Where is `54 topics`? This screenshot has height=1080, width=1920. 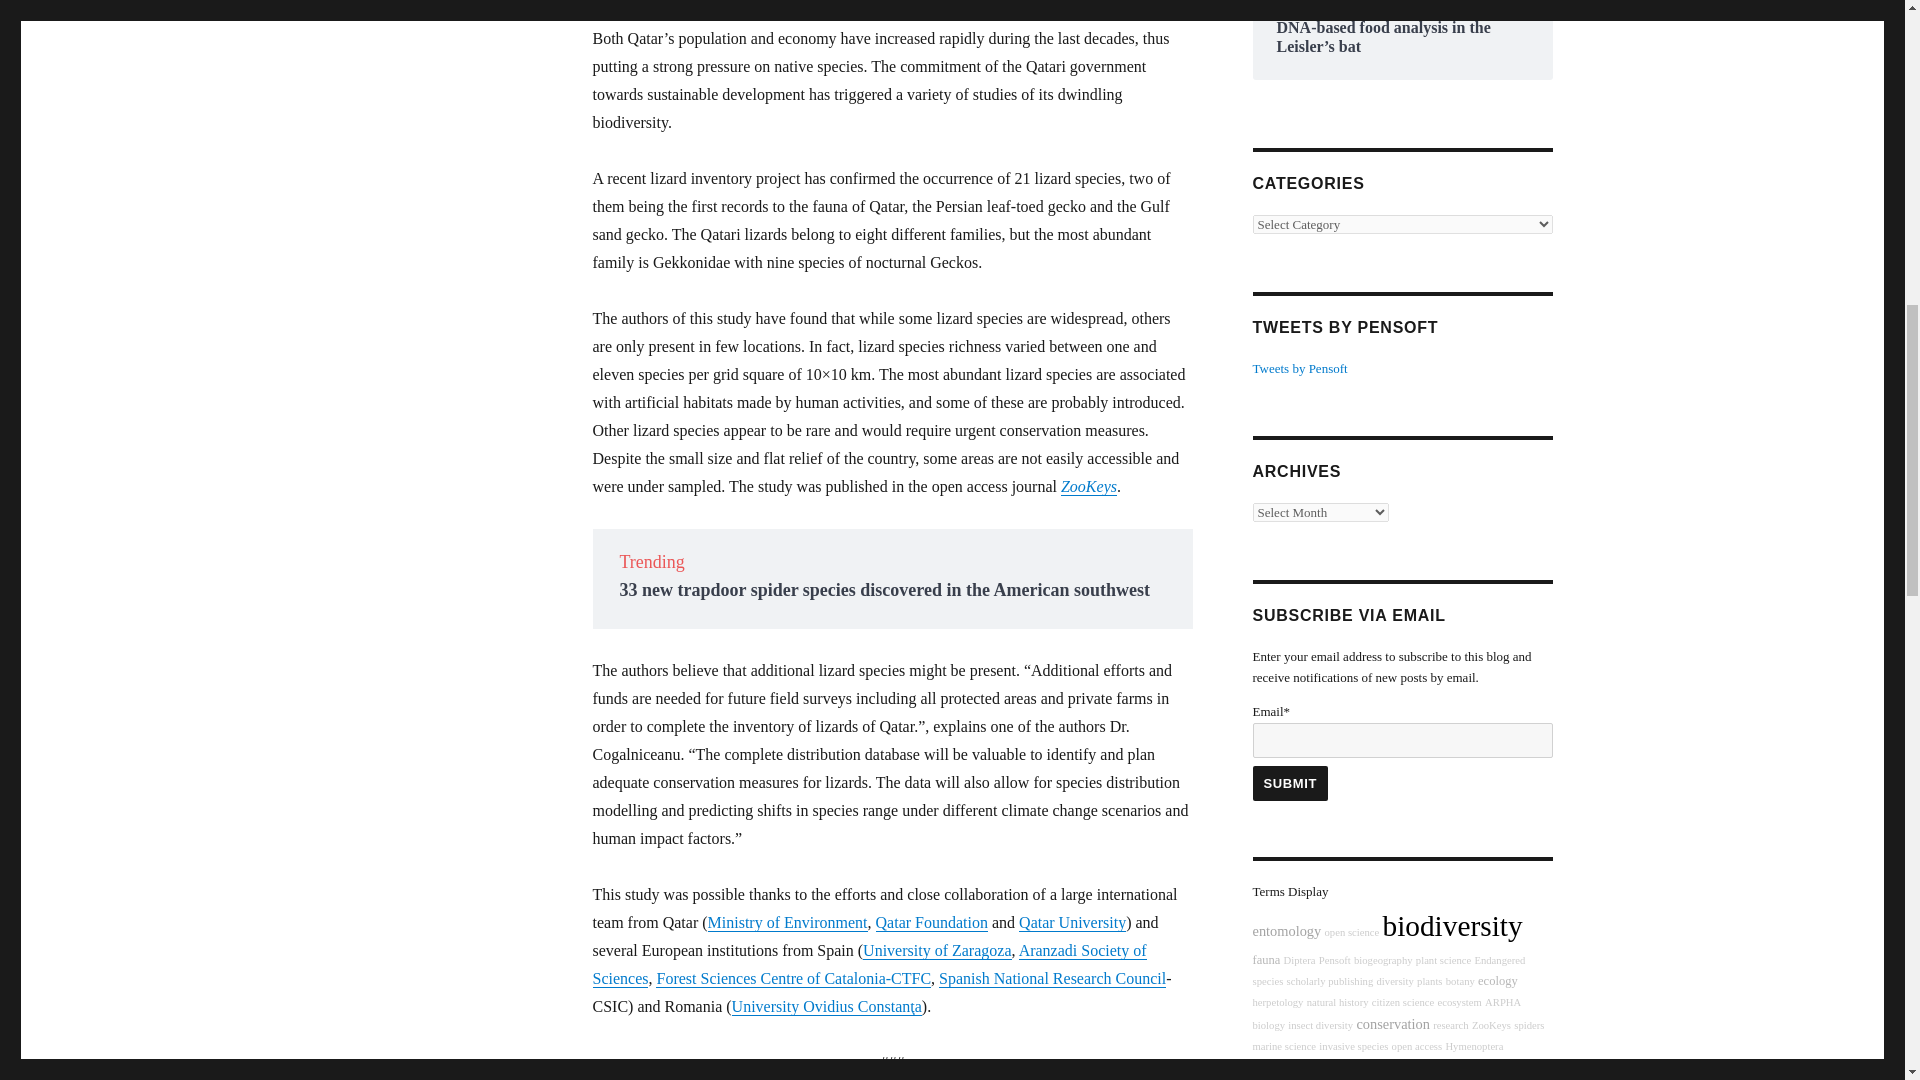 54 topics is located at coordinates (1335, 960).